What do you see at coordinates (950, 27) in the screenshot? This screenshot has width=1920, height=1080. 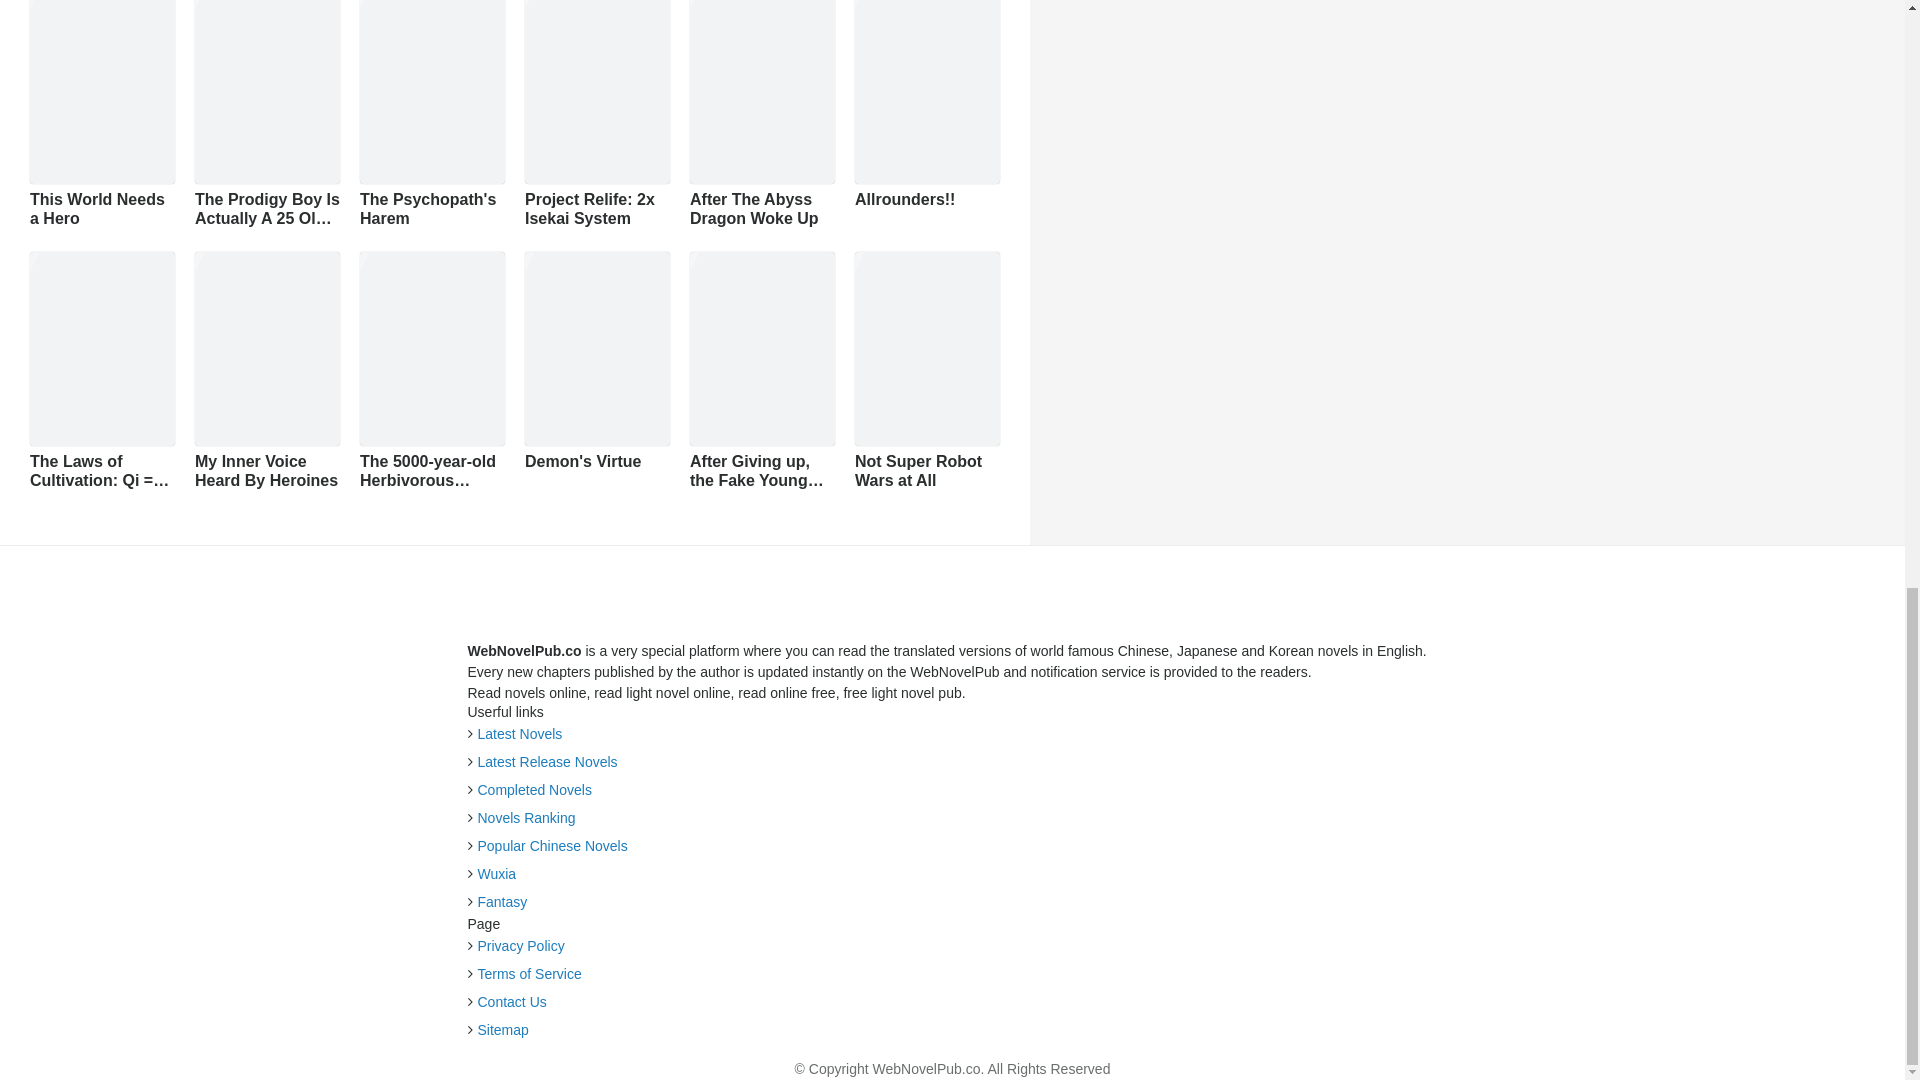 I see `WebNovelPub.co` at bounding box center [950, 27].